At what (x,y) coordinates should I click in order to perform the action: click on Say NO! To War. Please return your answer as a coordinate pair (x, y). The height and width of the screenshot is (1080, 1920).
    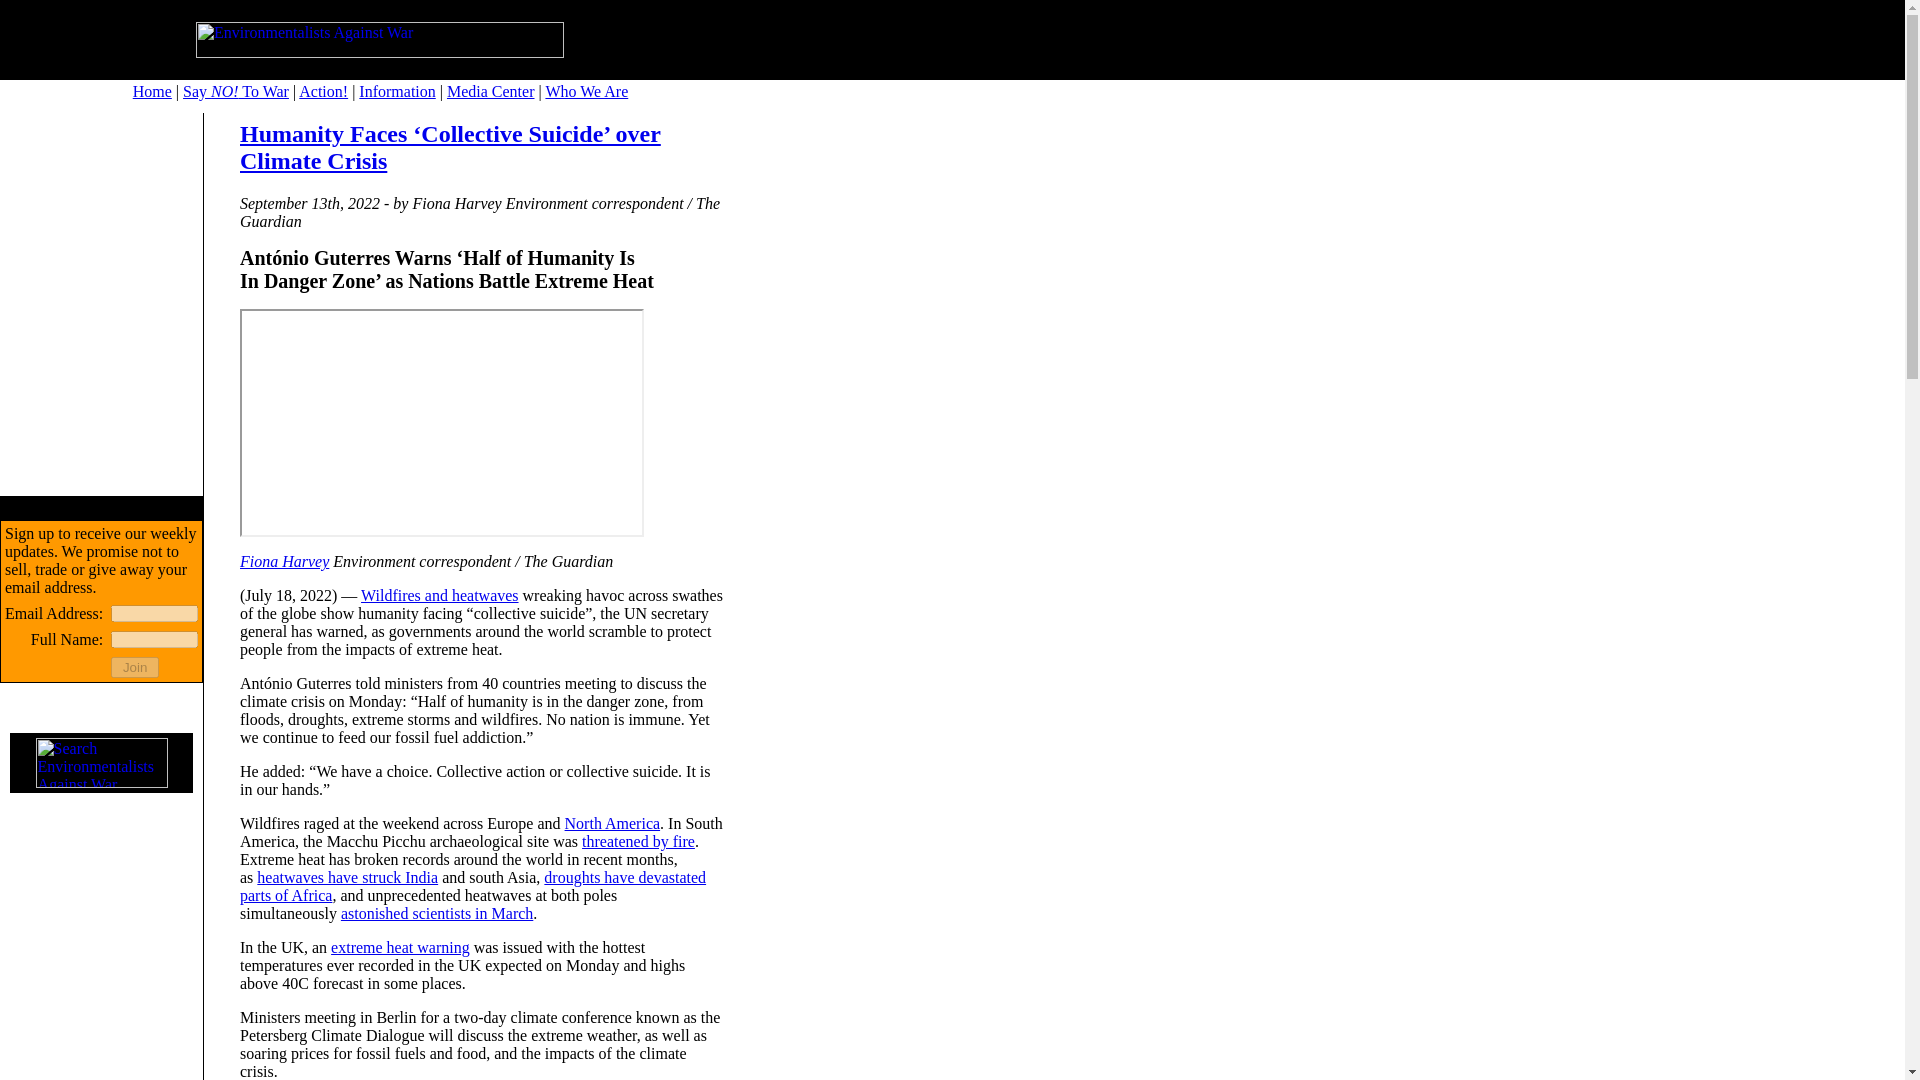
    Looking at the image, I should click on (236, 92).